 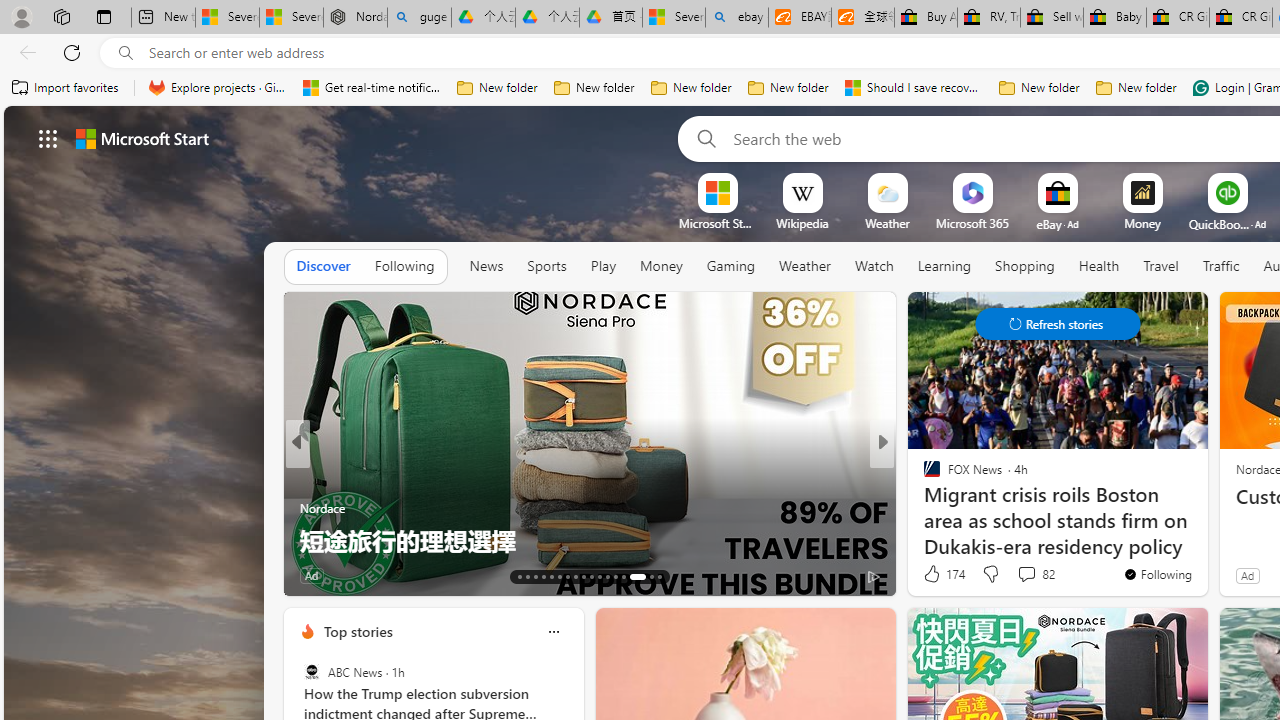 I want to click on News, so click(x=486, y=266).